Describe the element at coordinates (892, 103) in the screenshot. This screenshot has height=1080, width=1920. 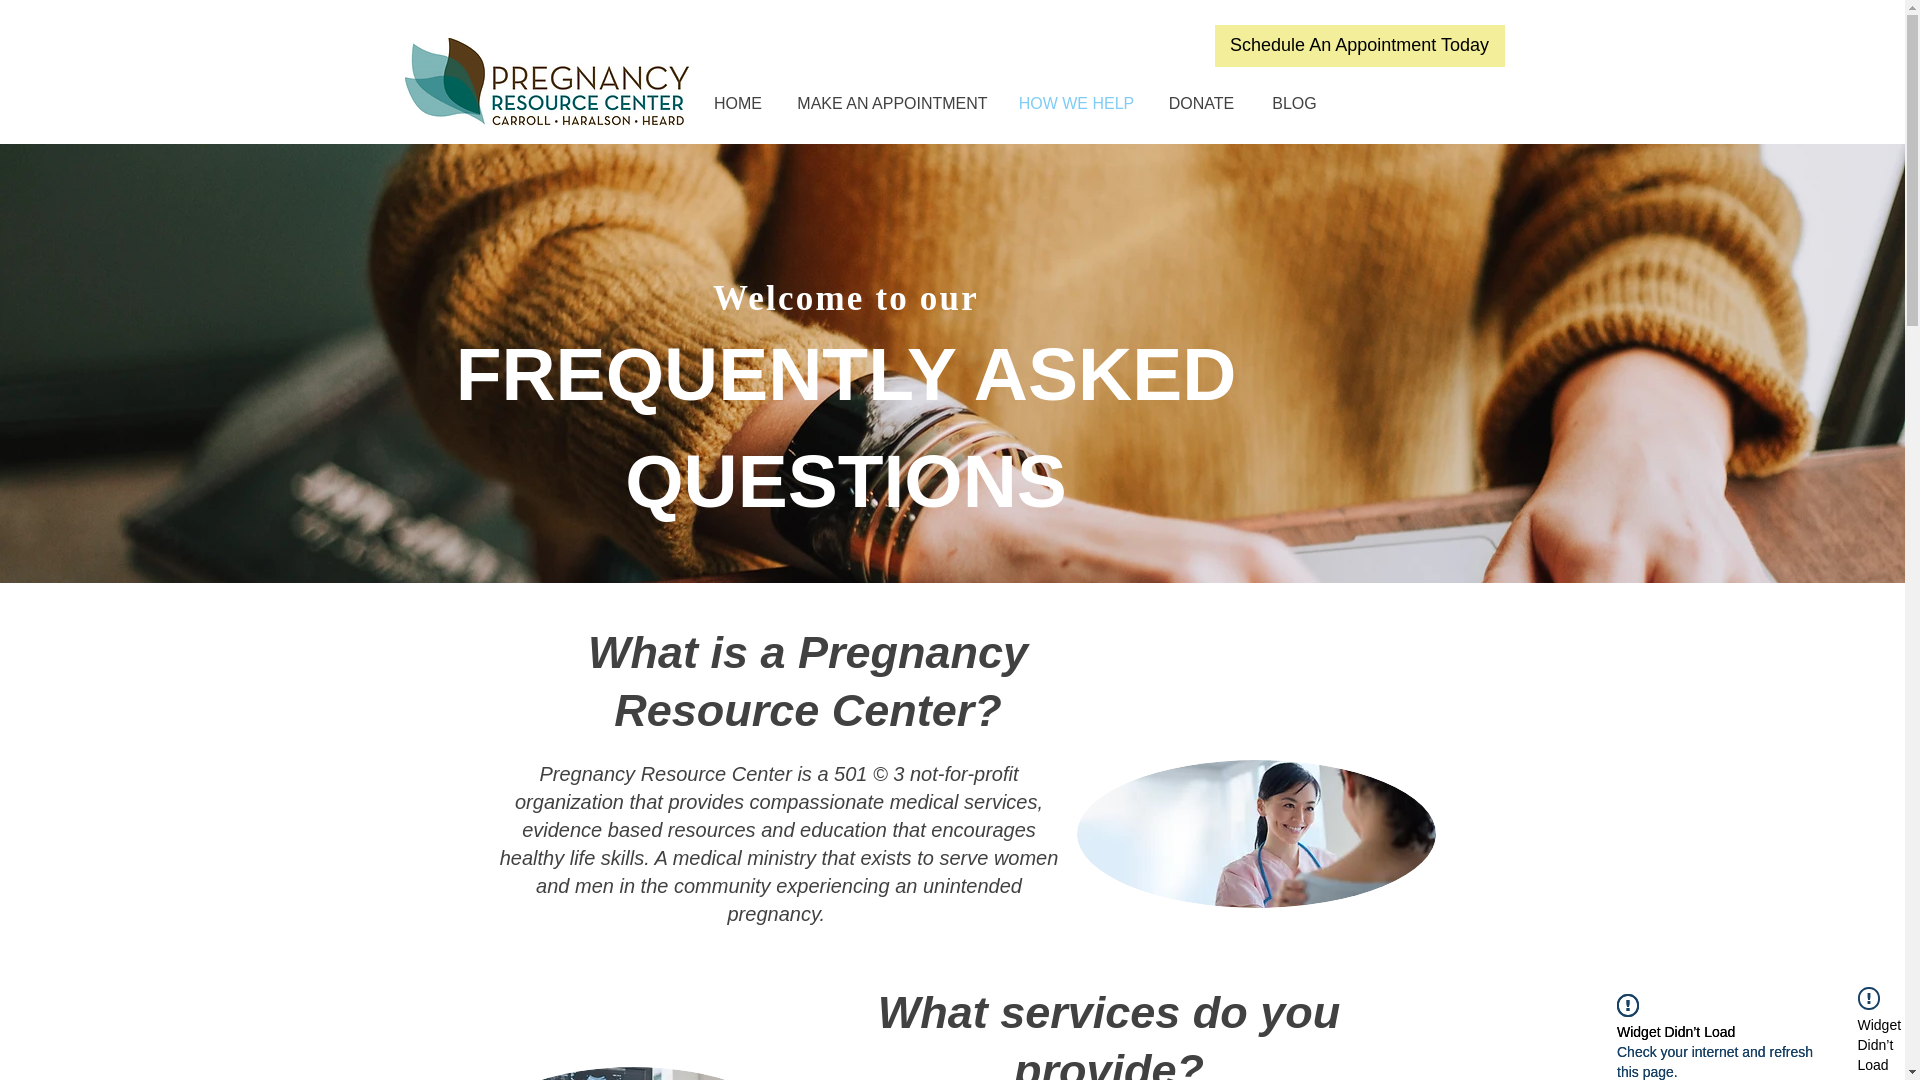
I see `MAKE AN APPOINTMENT` at that location.